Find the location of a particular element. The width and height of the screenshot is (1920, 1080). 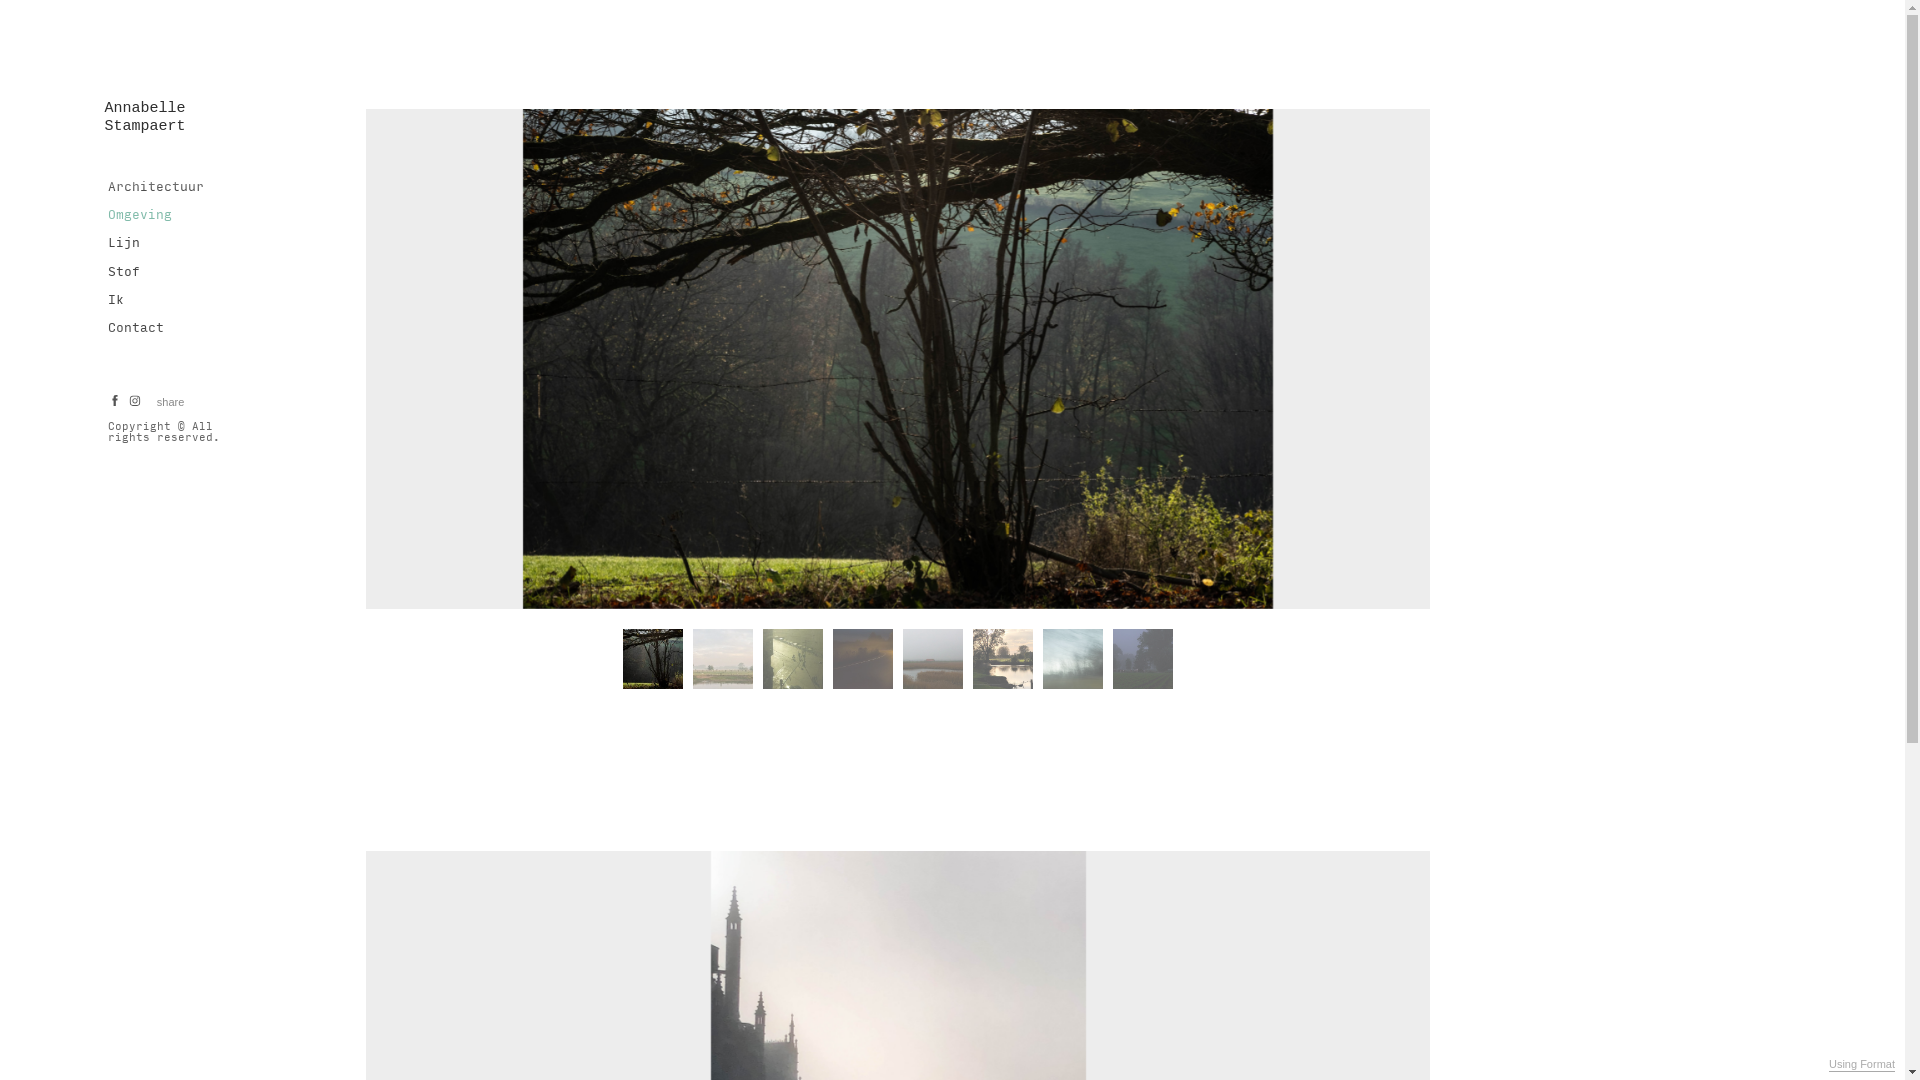

share is located at coordinates (171, 402).